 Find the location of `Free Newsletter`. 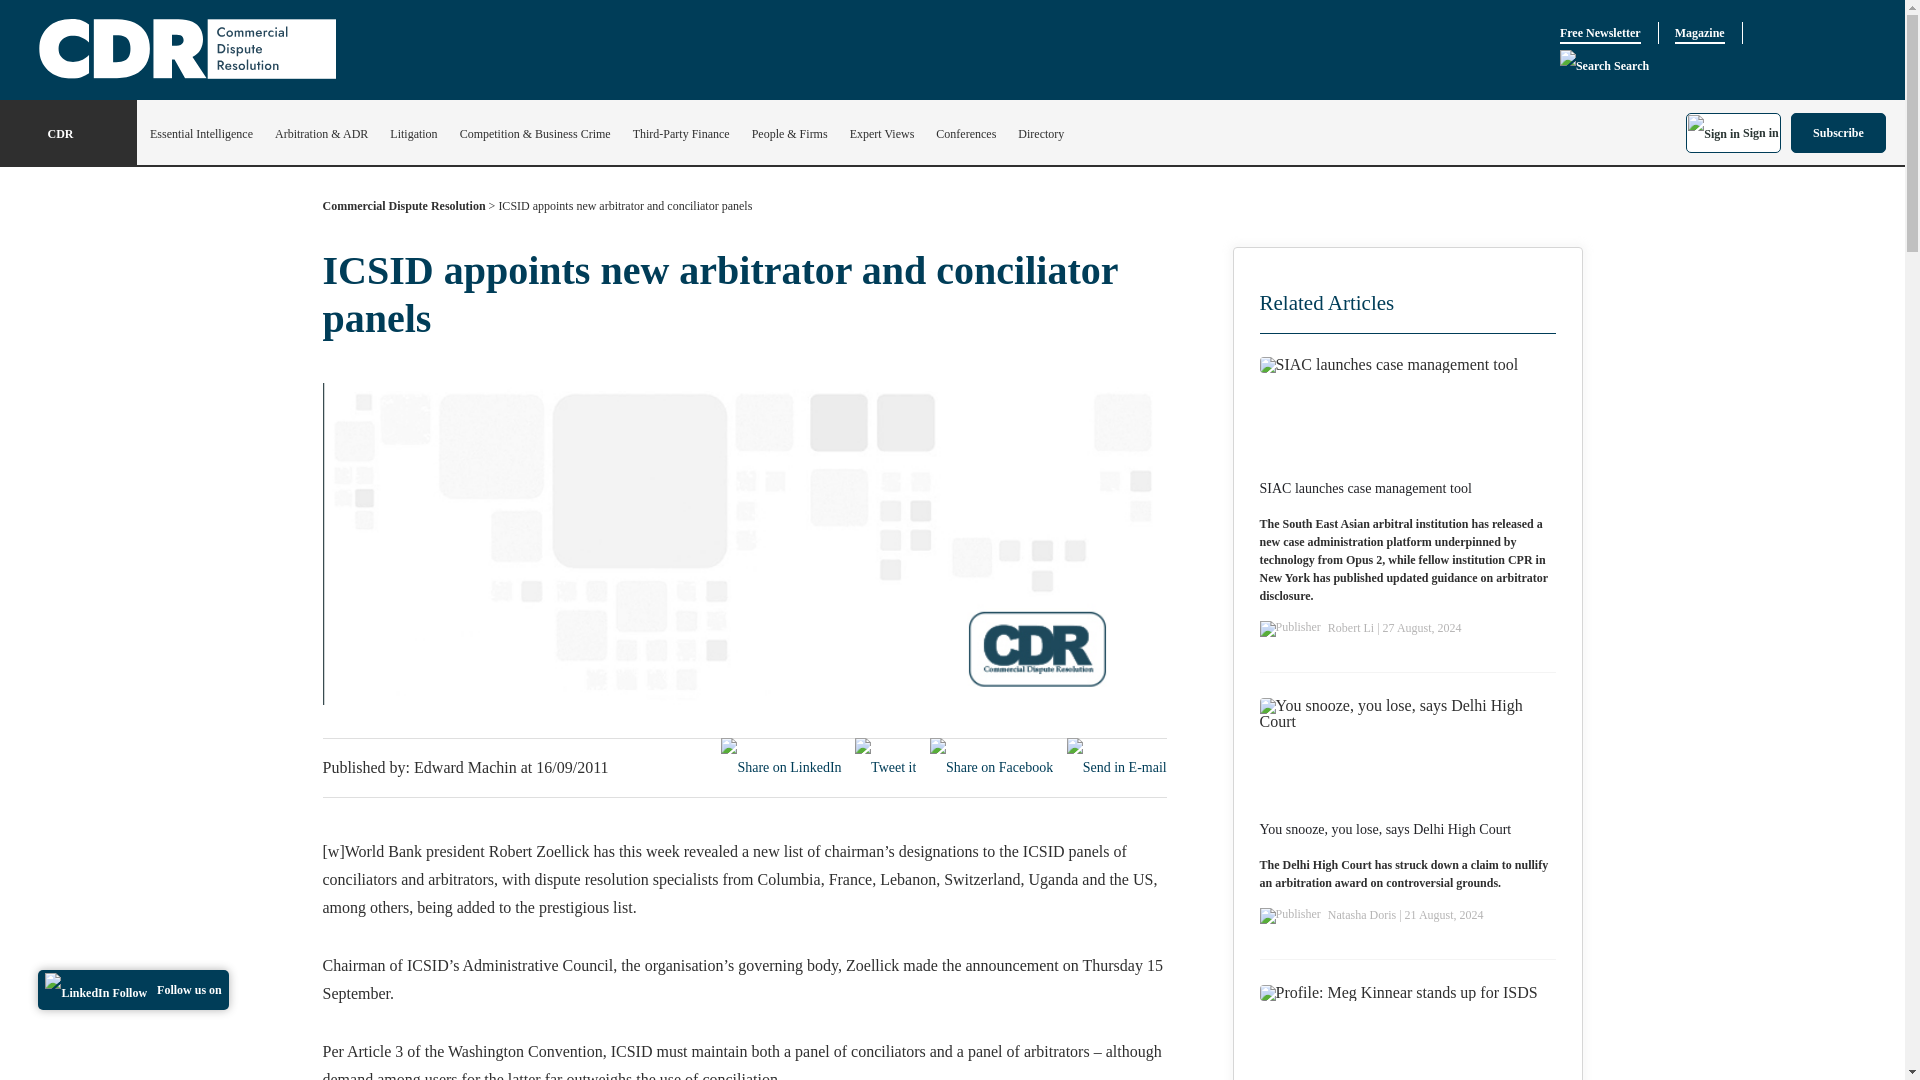

Free Newsletter is located at coordinates (1600, 33).